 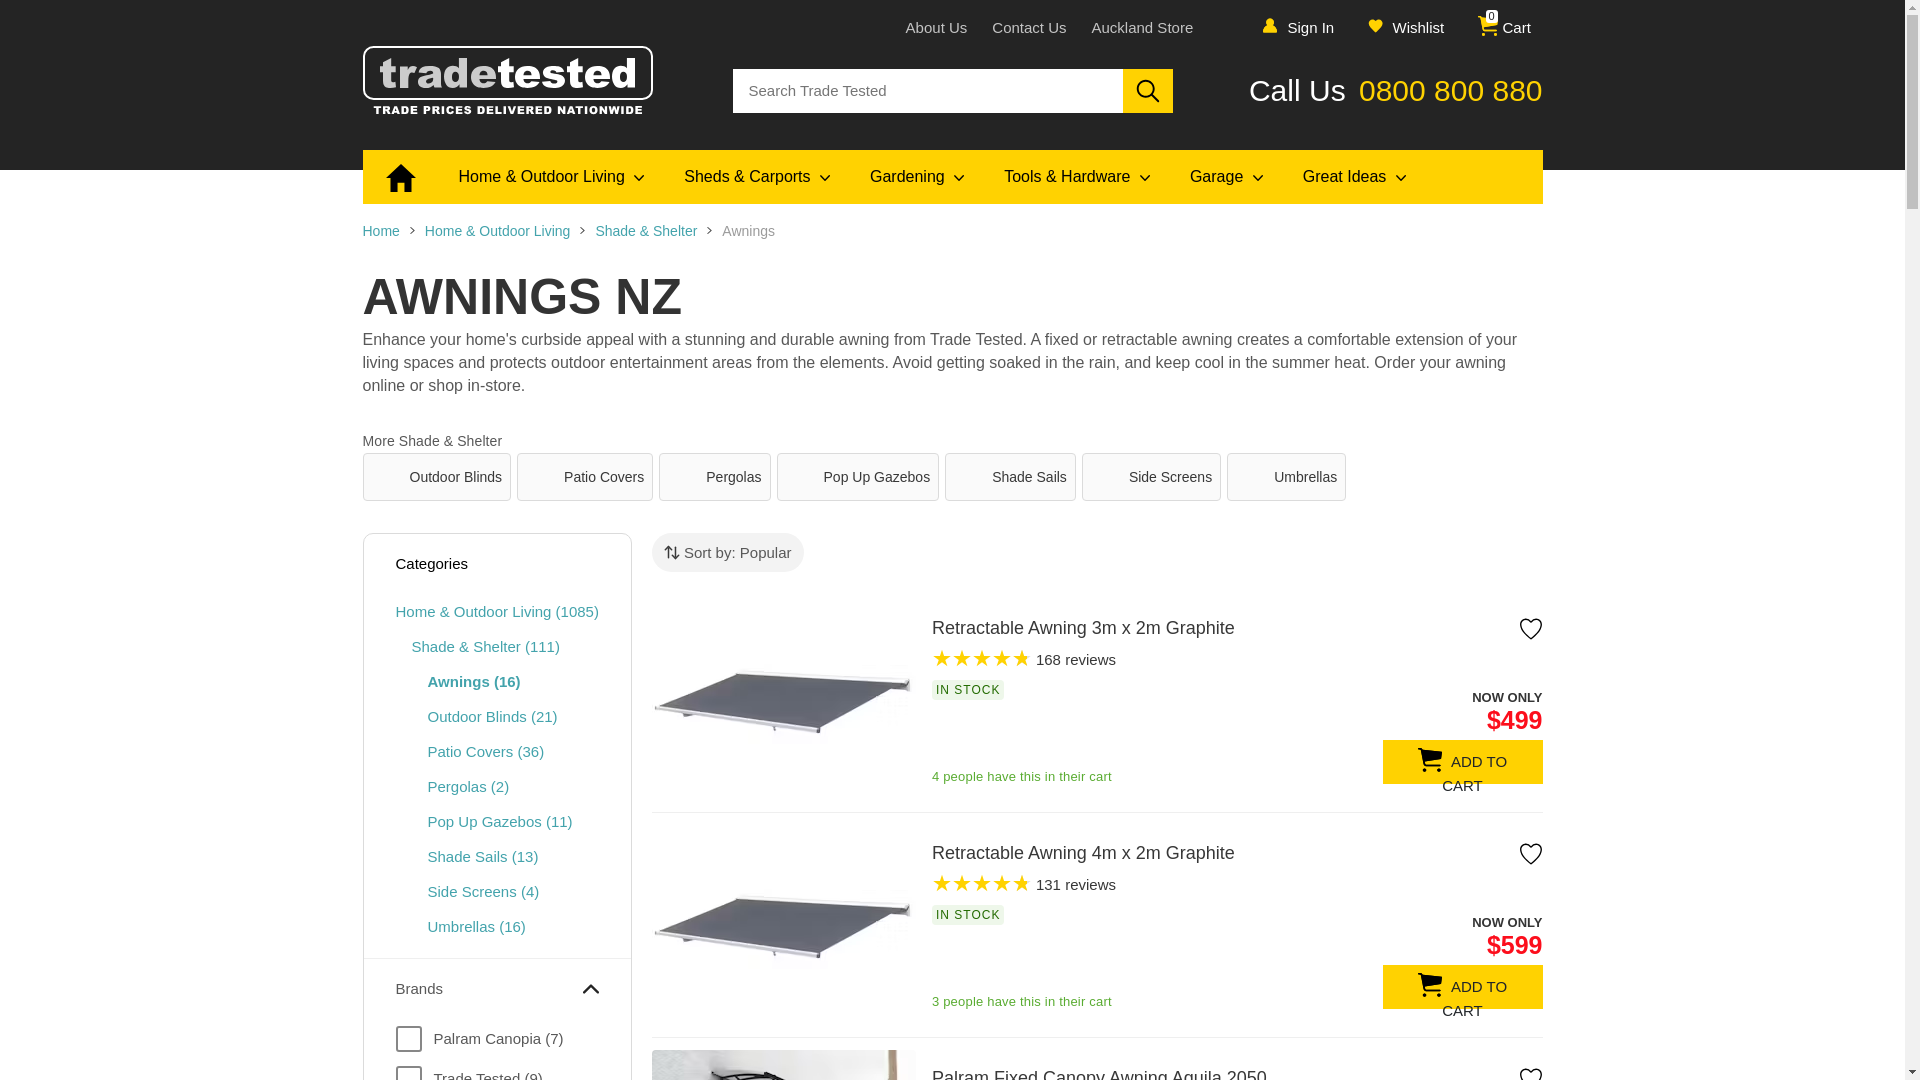 I want to click on Contact Us, so click(x=1028, y=27).